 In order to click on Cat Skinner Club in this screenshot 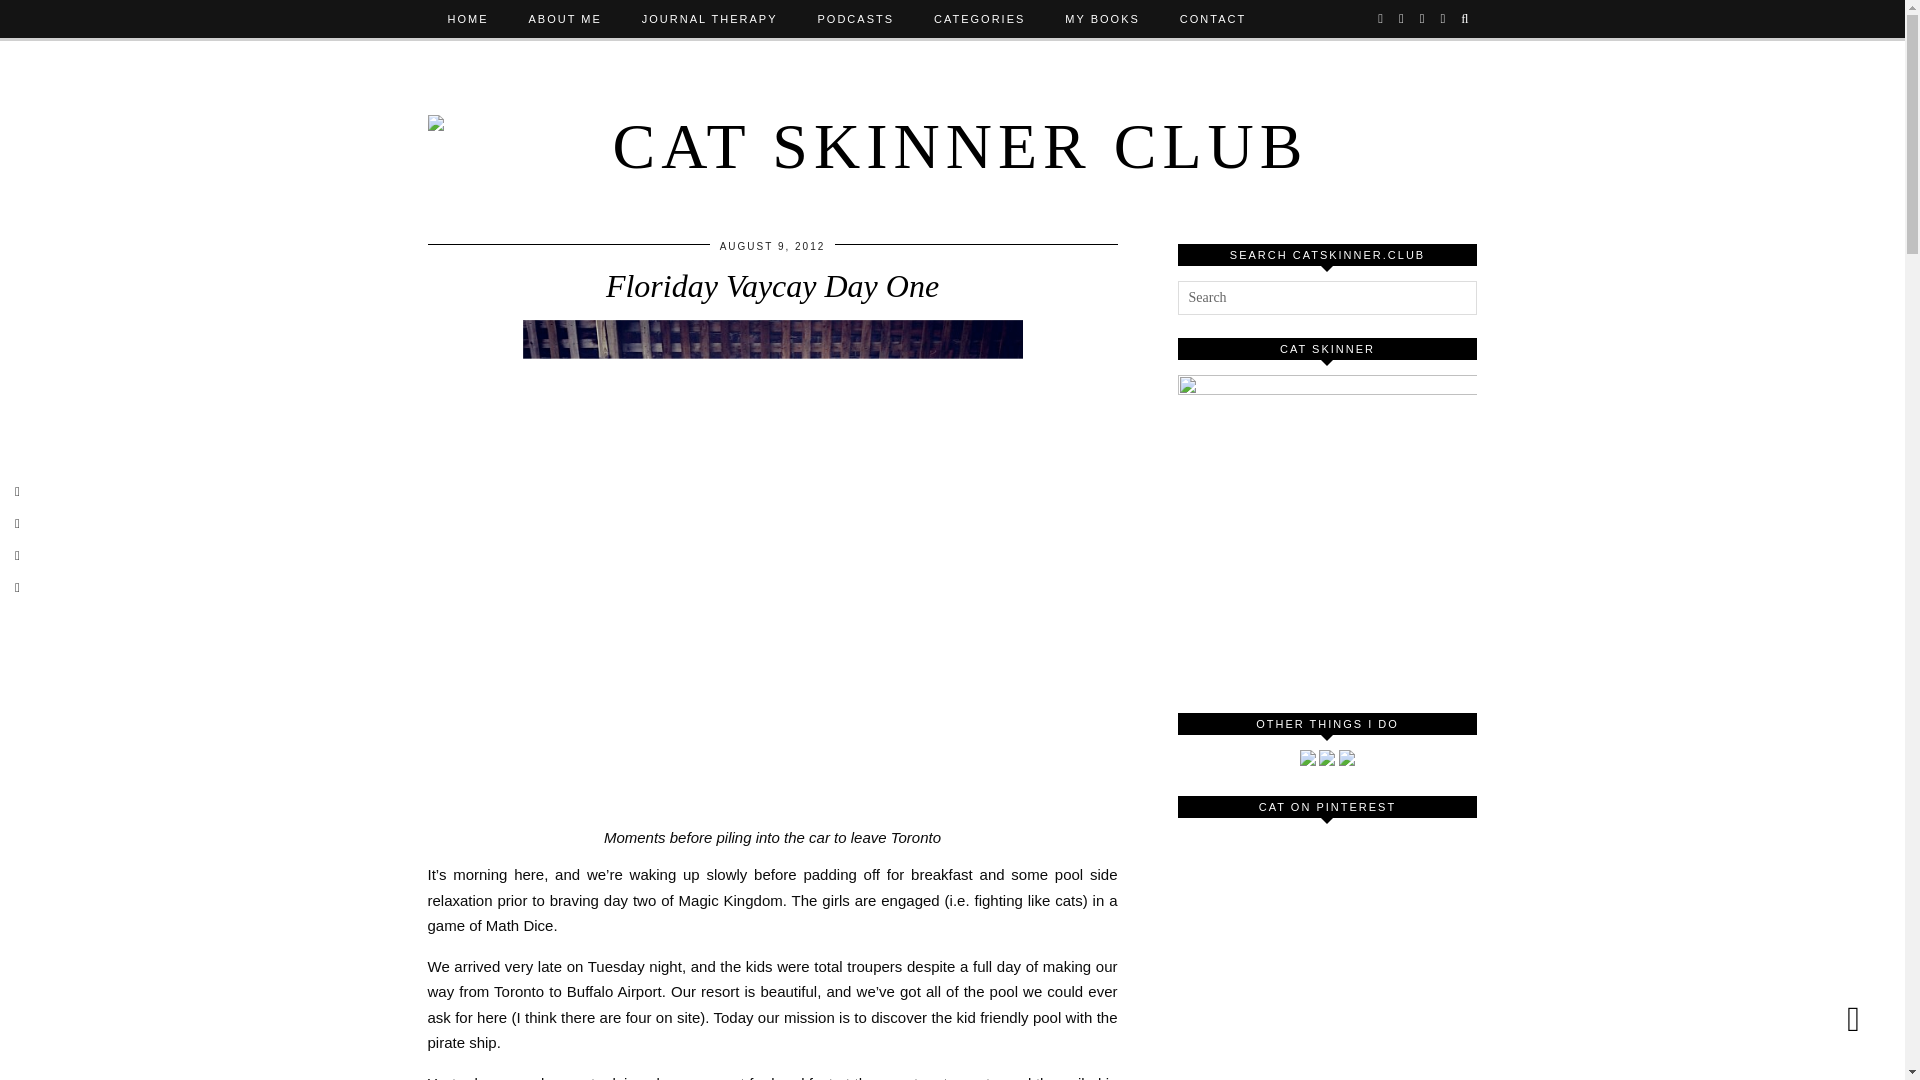, I will do `click(953, 134)`.